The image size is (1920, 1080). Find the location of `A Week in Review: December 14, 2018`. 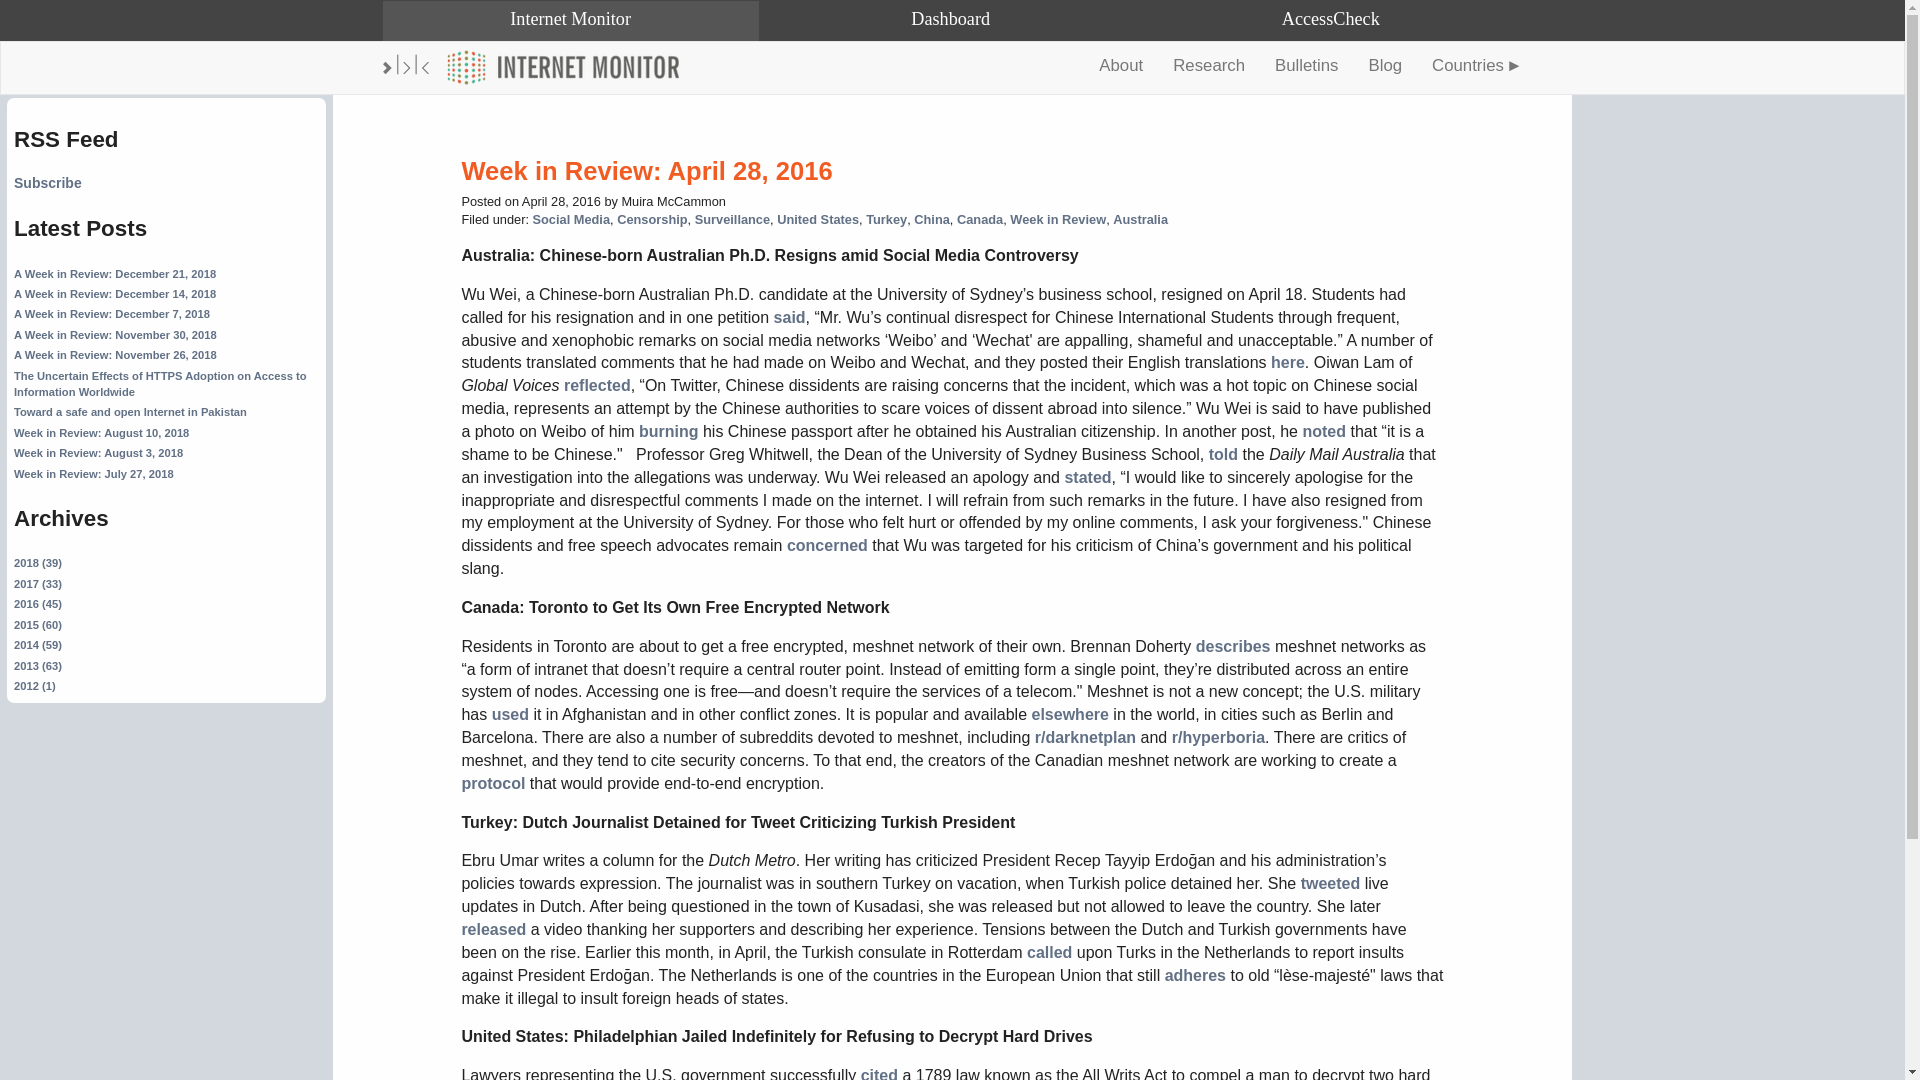

A Week in Review: December 14, 2018 is located at coordinates (114, 294).